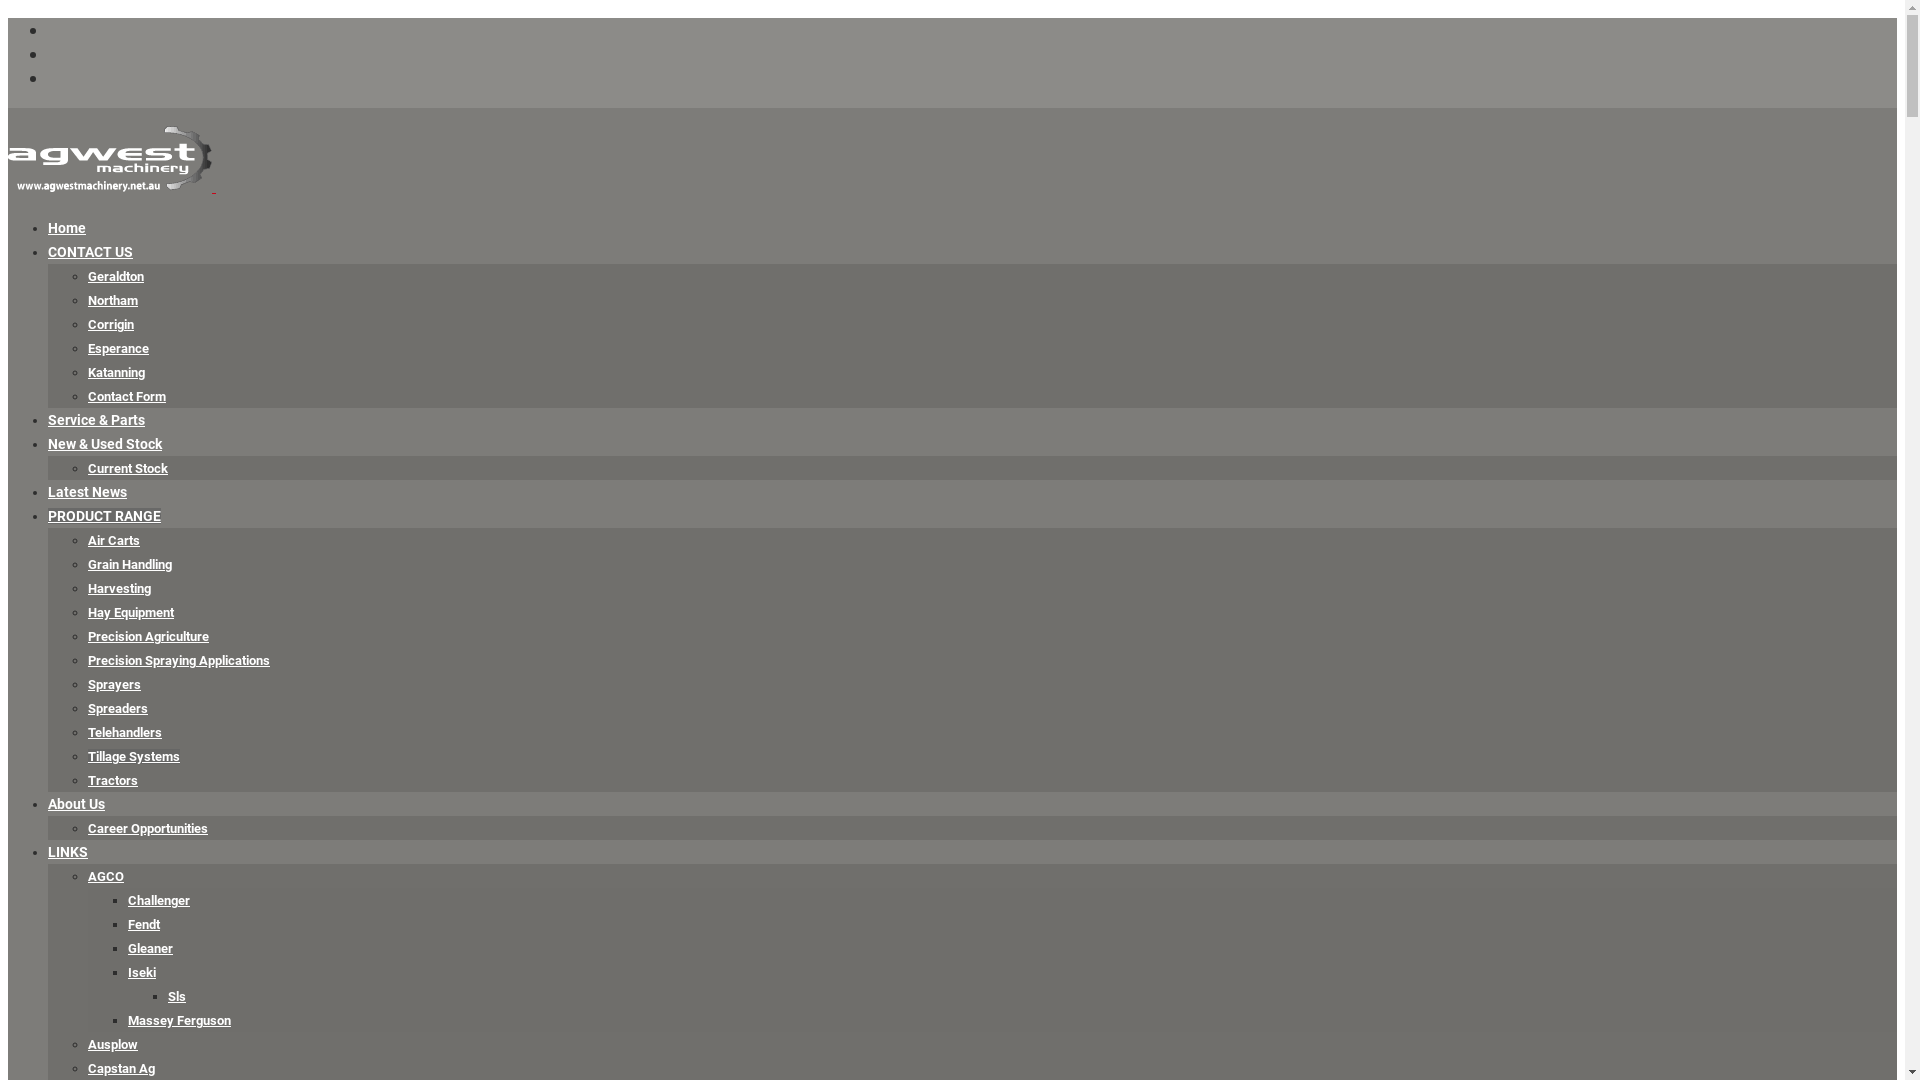  I want to click on Precision Agriculture, so click(148, 636).